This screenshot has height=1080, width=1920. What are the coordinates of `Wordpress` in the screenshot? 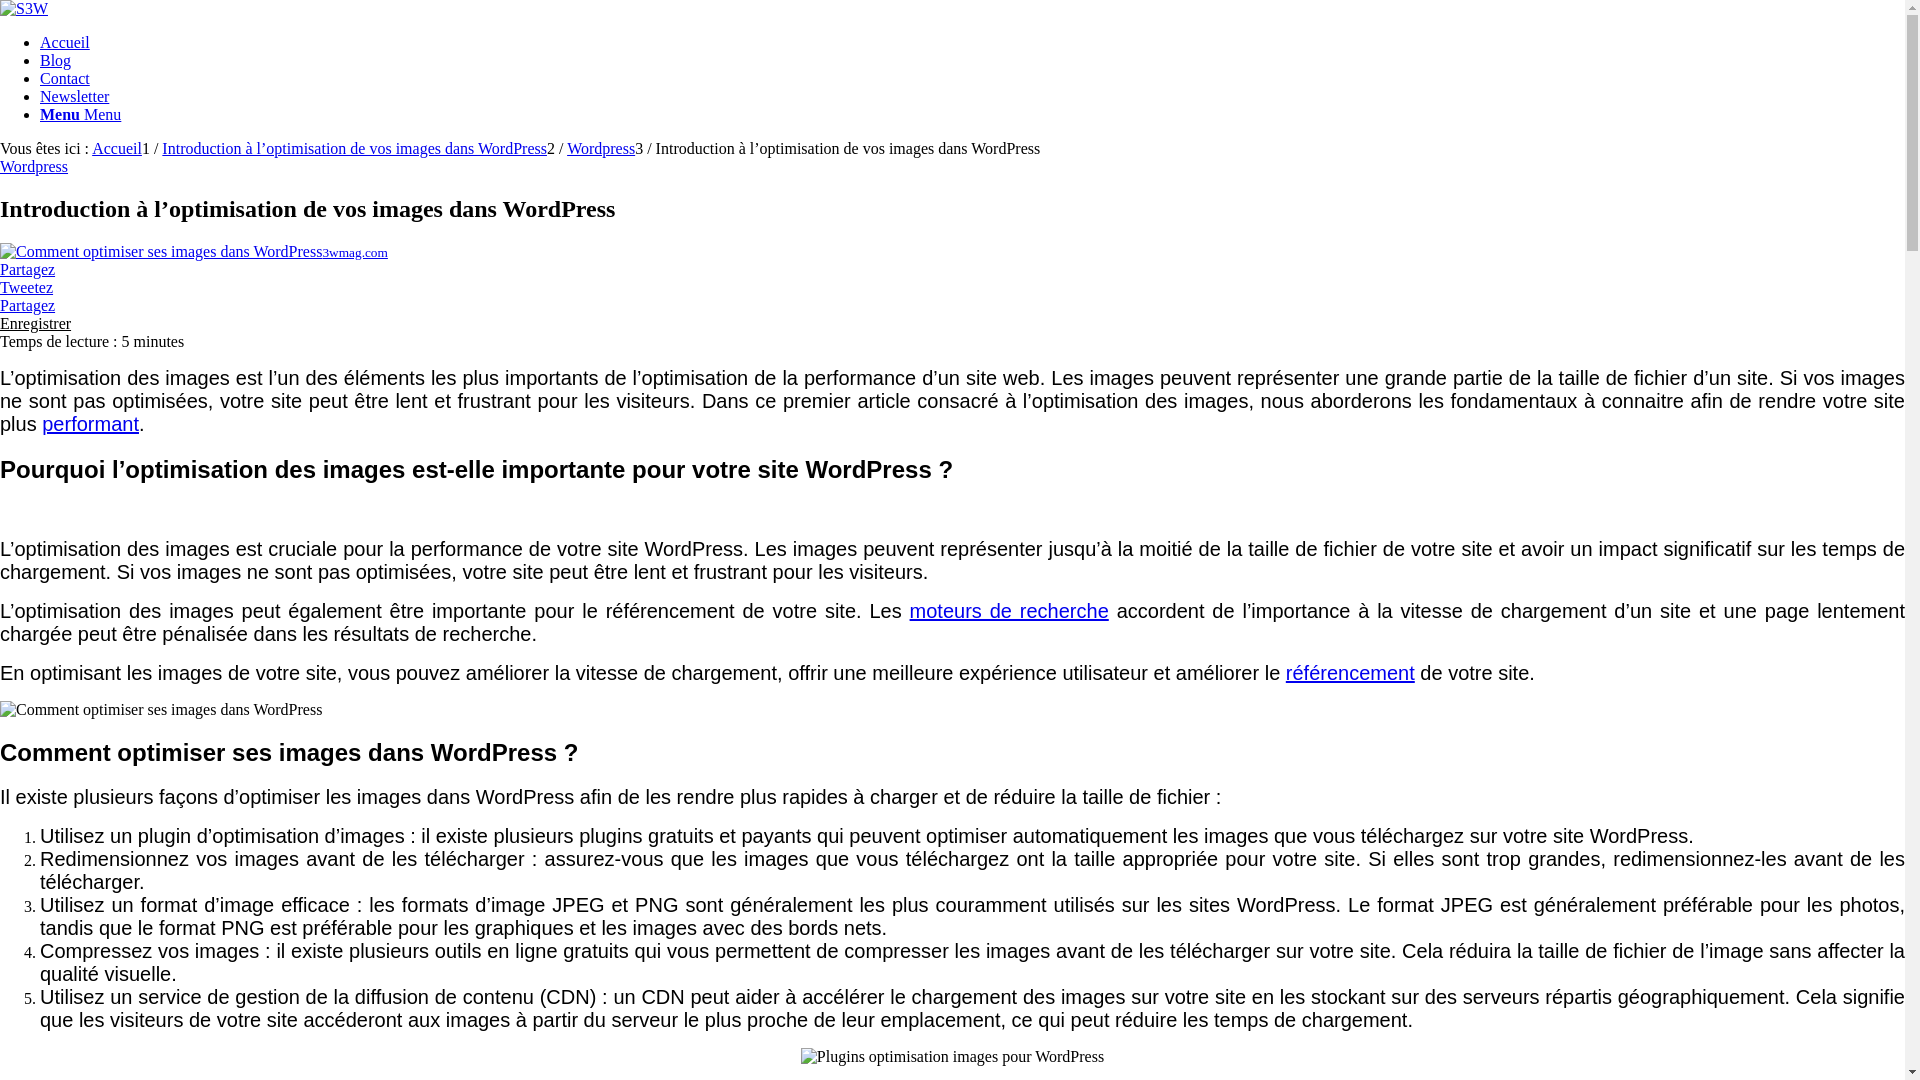 It's located at (601, 148).